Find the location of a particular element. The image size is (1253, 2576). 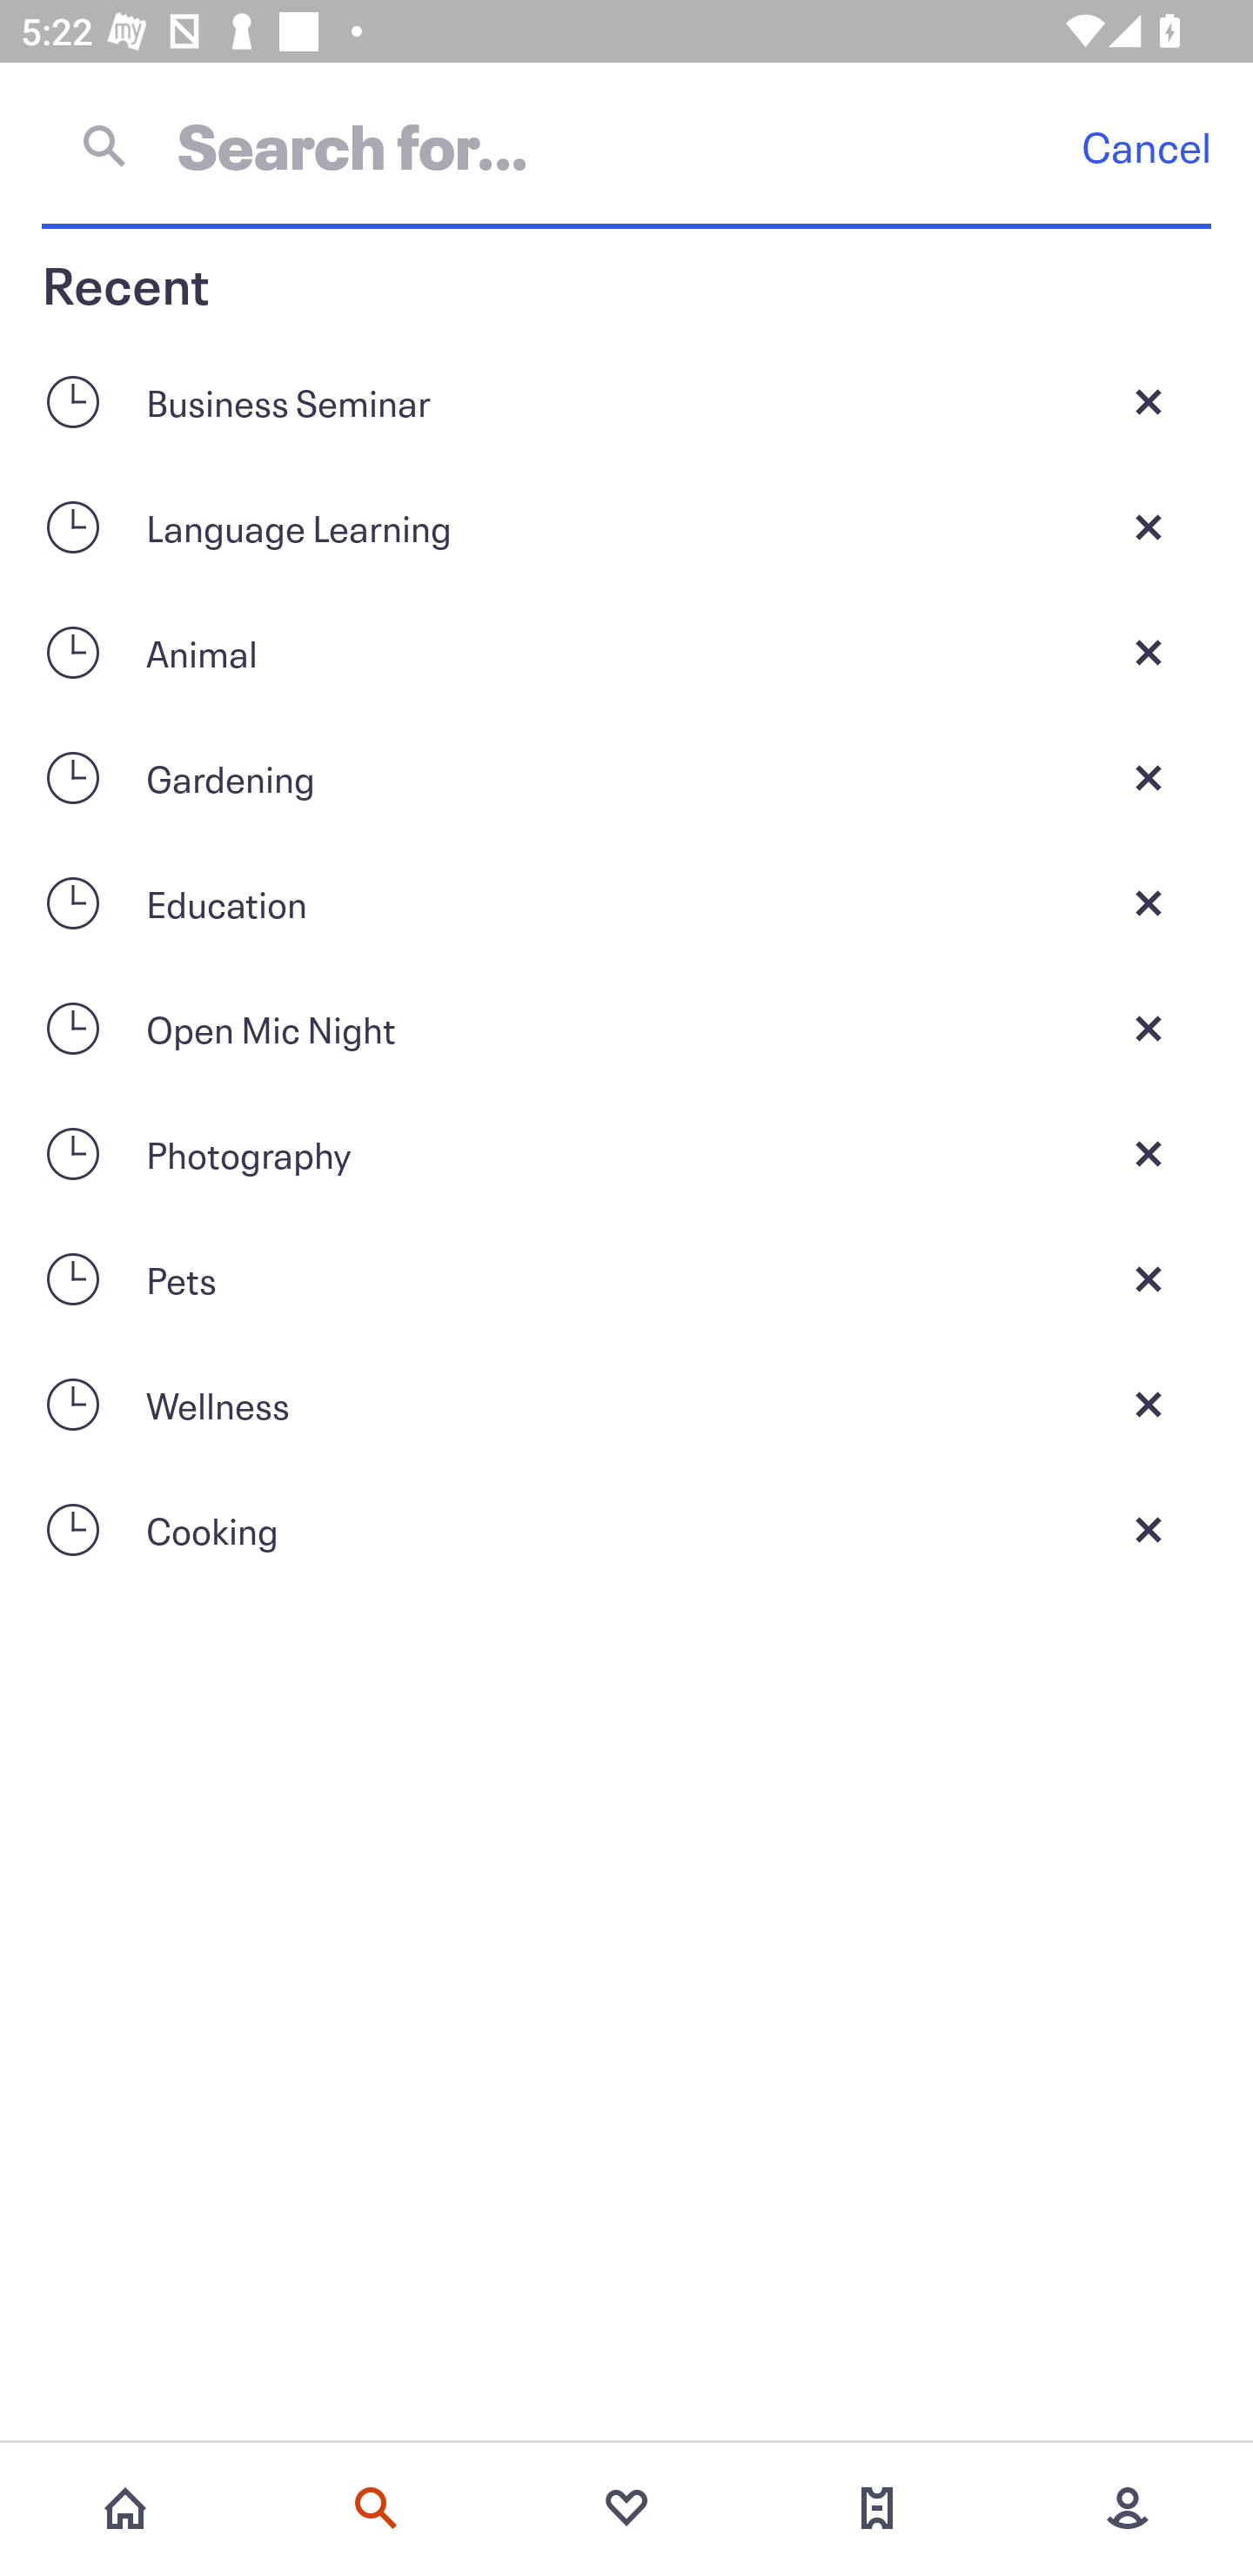

Cancel Search for… is located at coordinates (626, 145).